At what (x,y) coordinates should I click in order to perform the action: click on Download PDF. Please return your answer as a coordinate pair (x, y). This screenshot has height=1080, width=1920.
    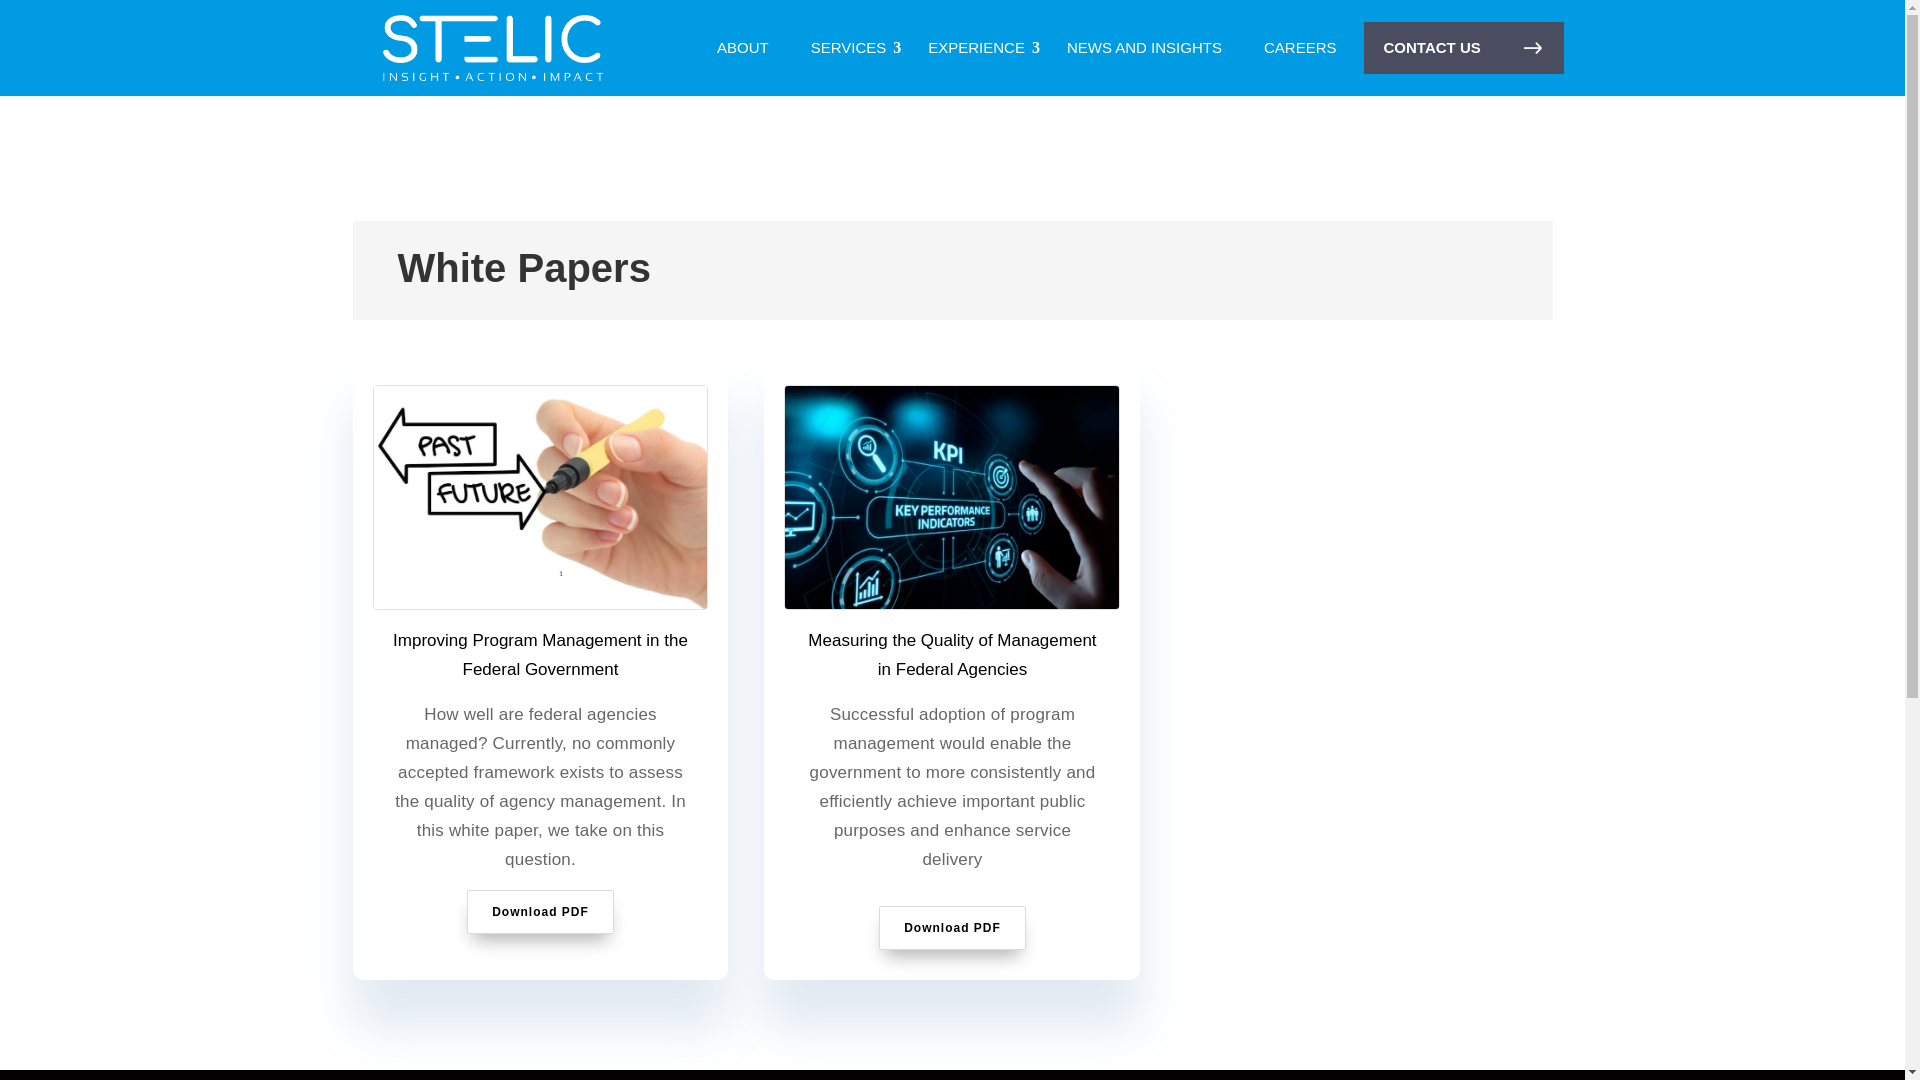
    Looking at the image, I should click on (952, 928).